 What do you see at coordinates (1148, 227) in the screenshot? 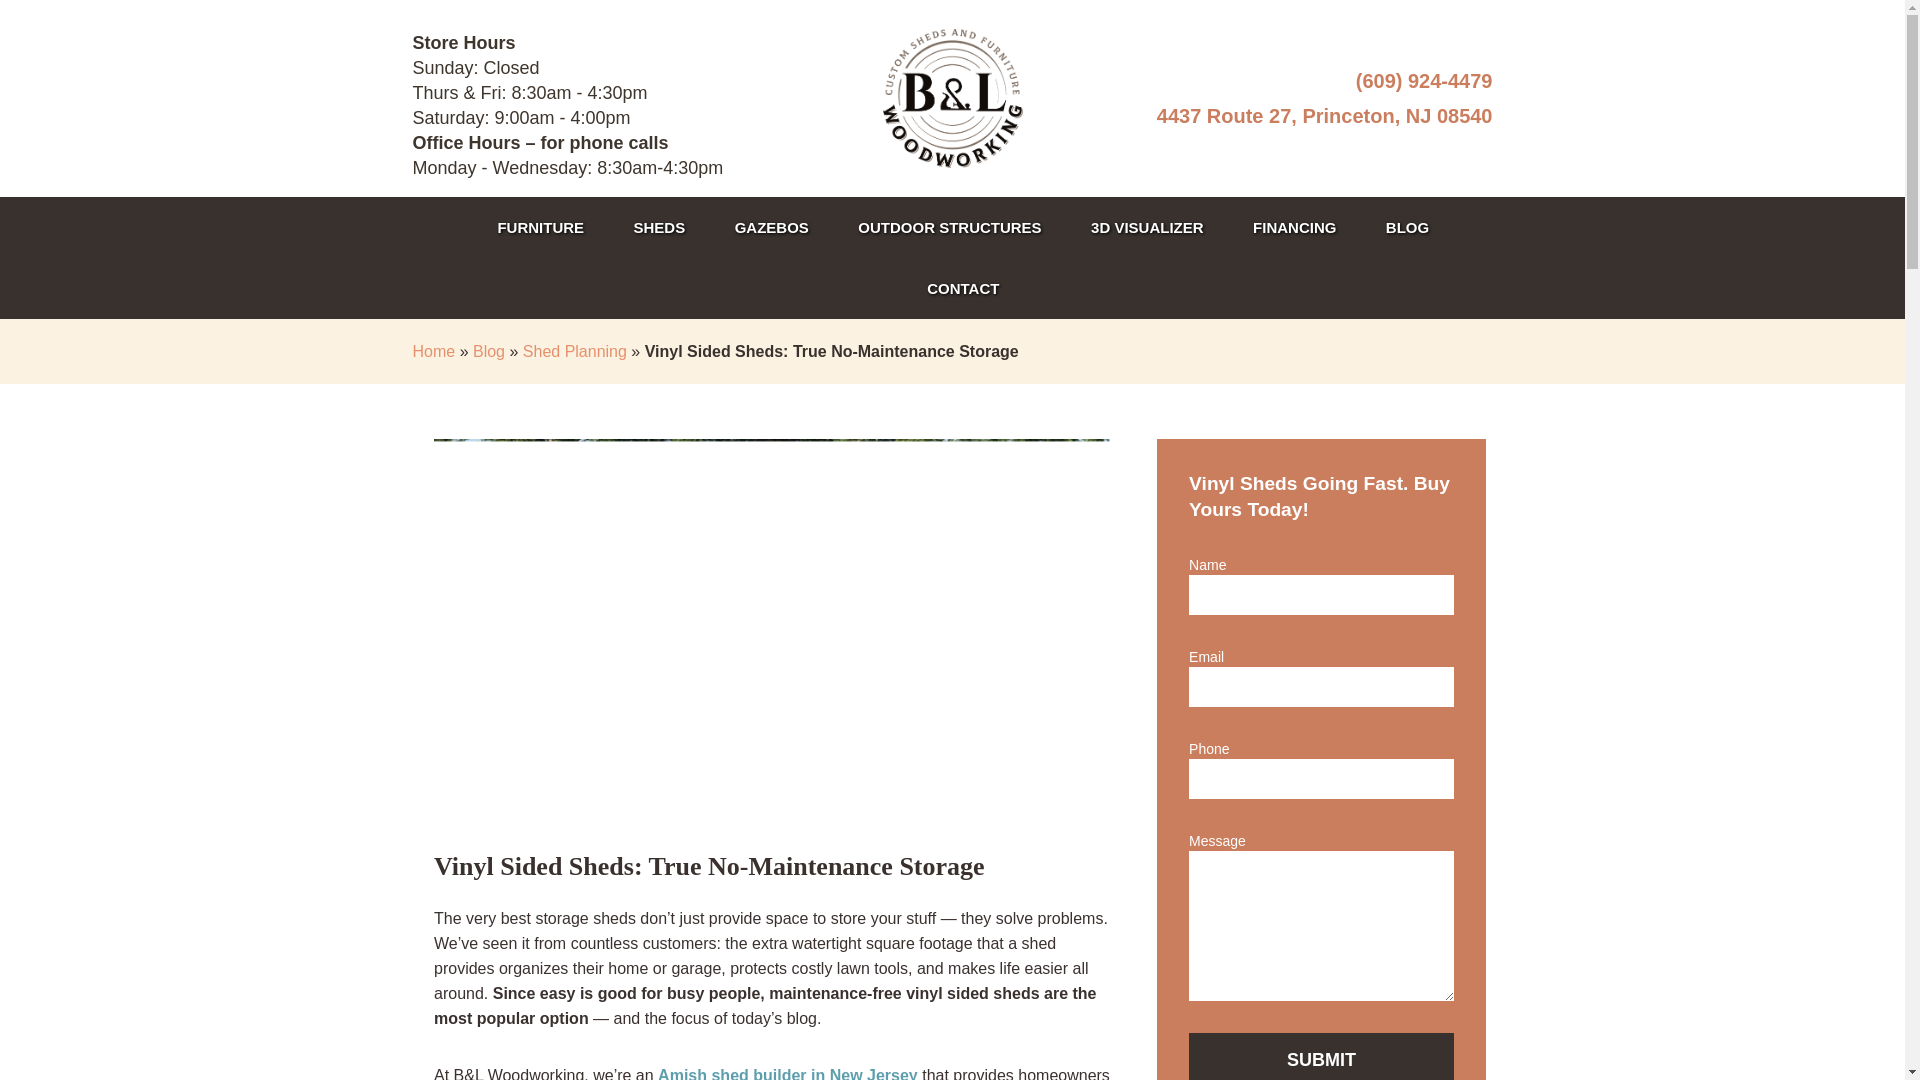
I see `3D VISUALIZER` at bounding box center [1148, 227].